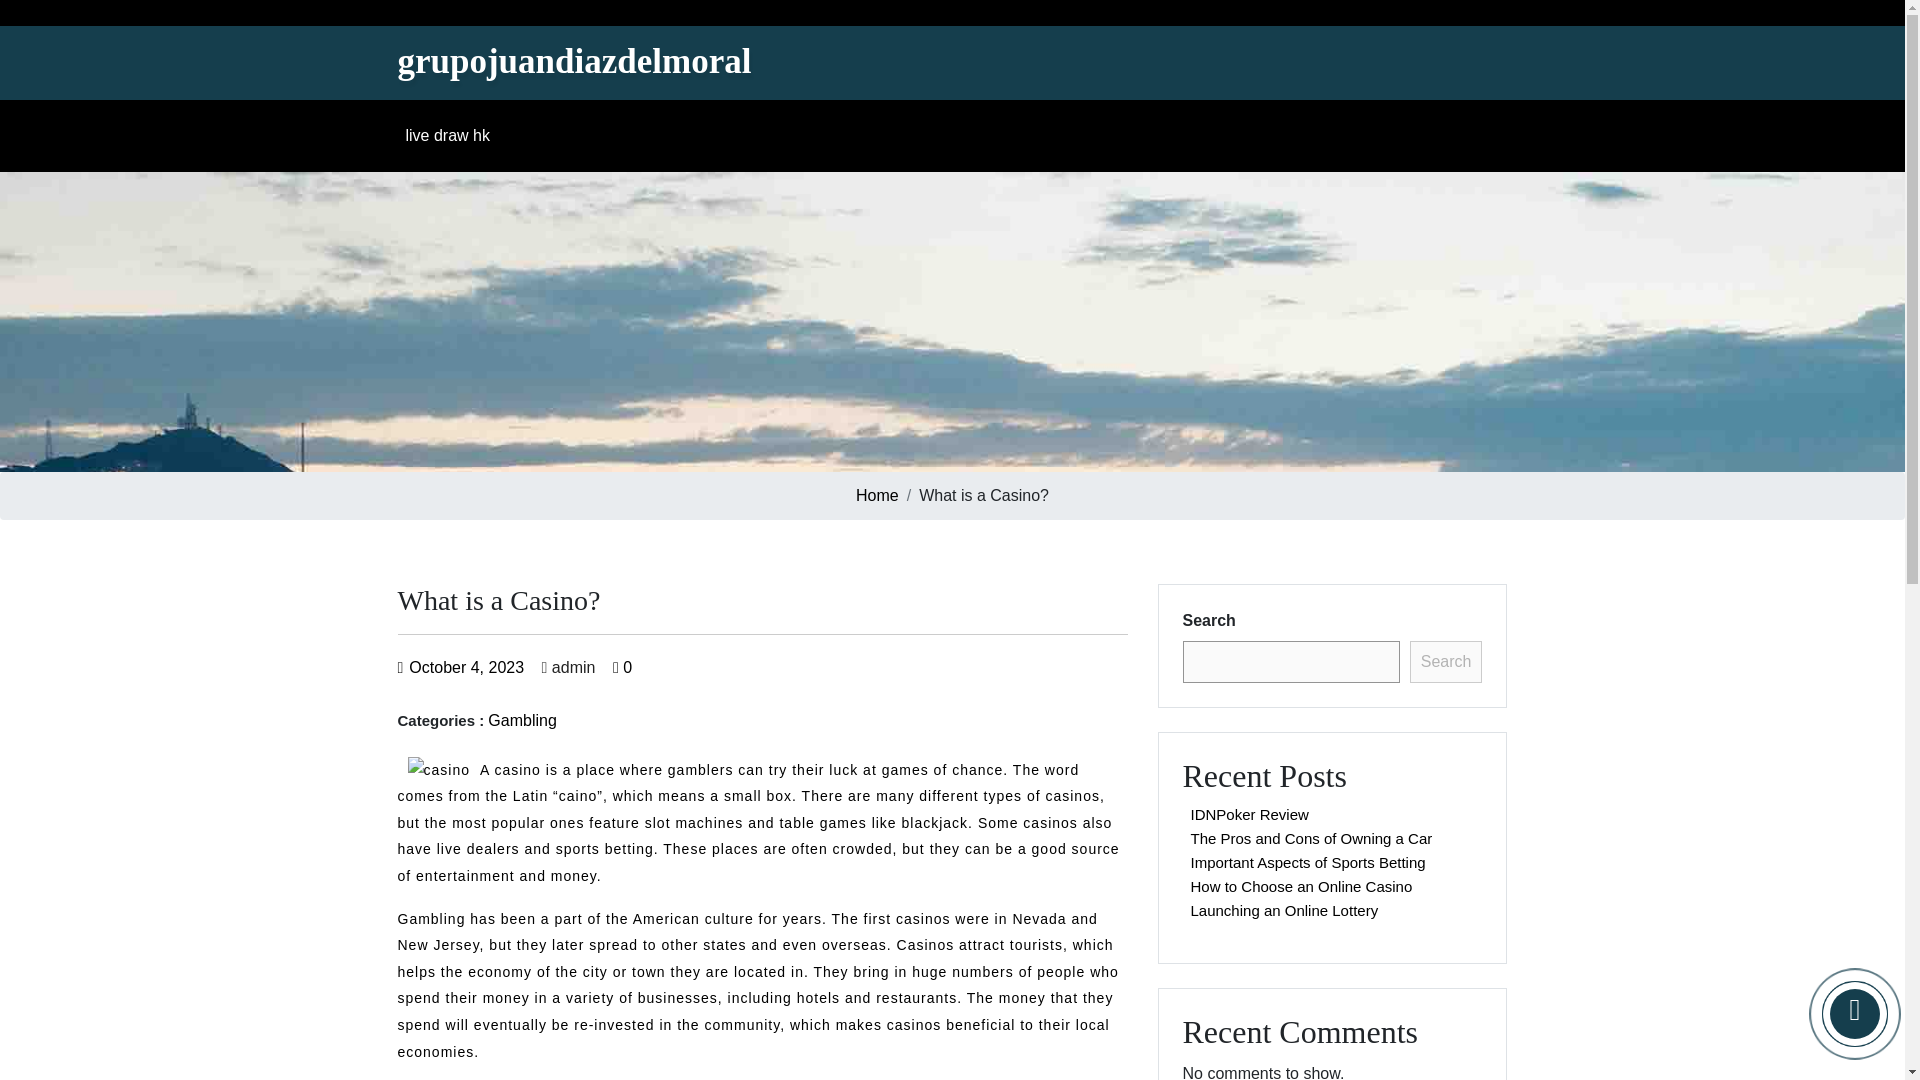 The image size is (1920, 1080). Describe the element at coordinates (1446, 662) in the screenshot. I see `Search` at that location.